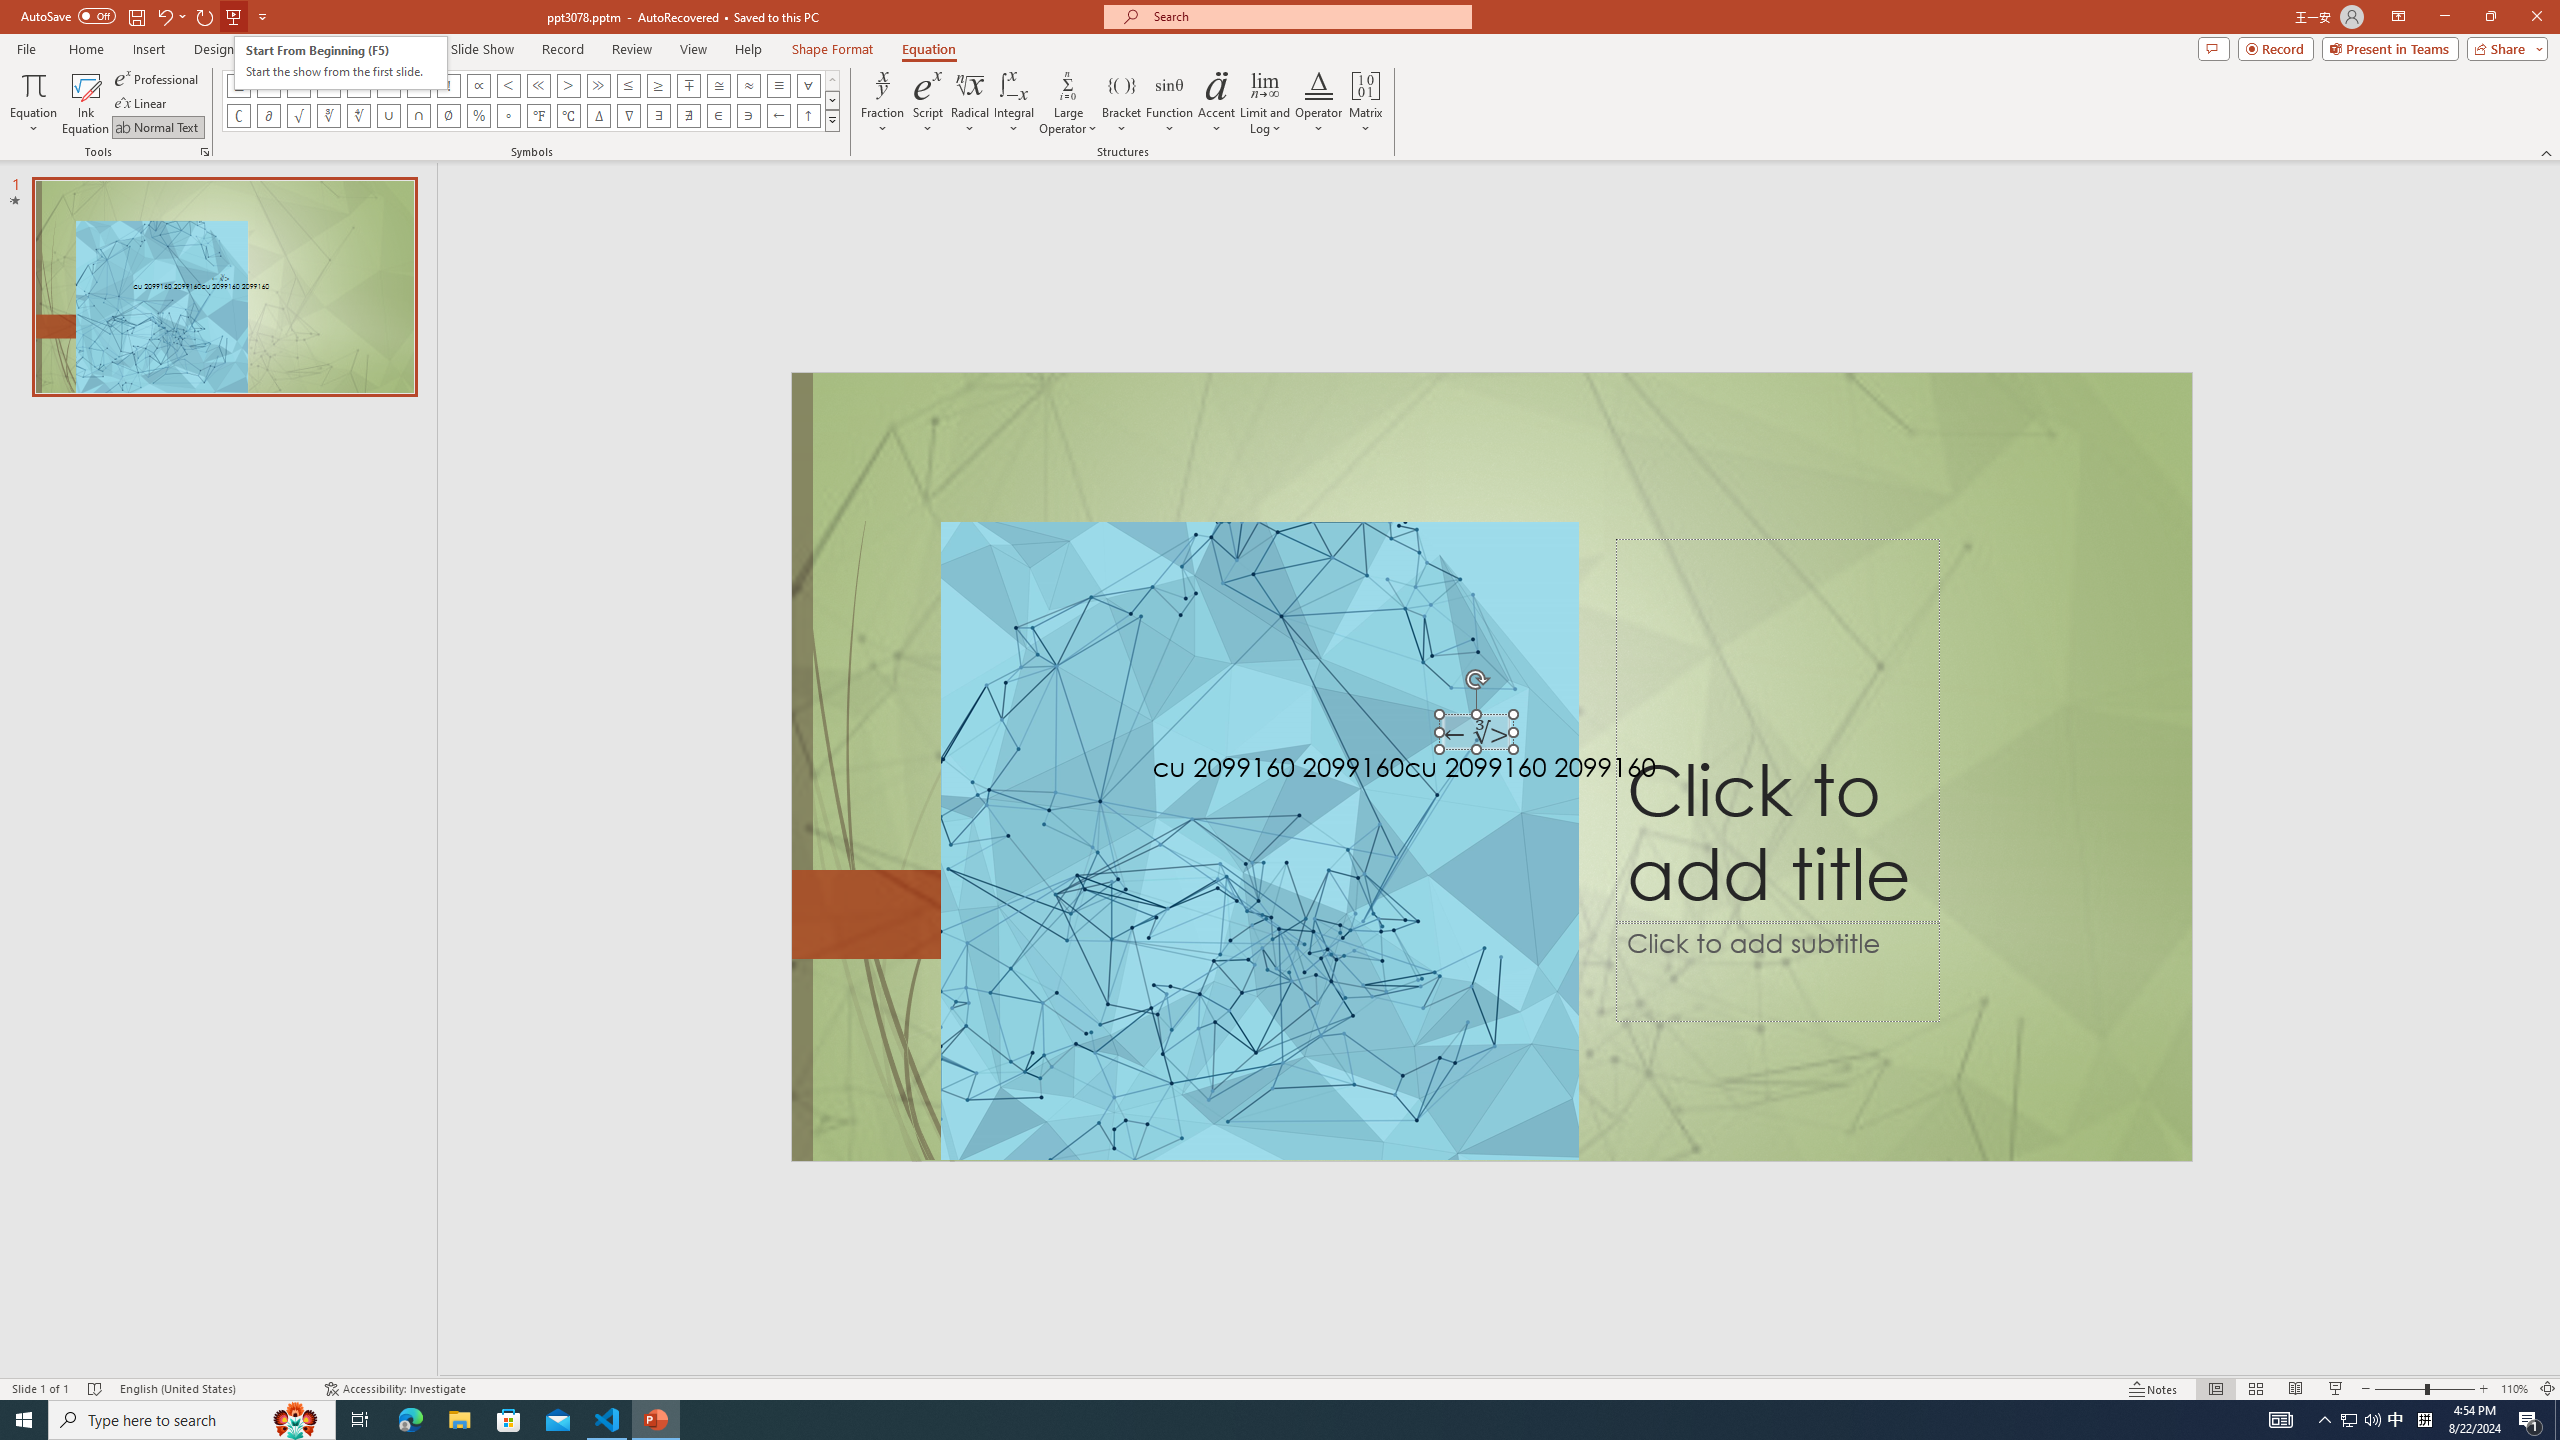  What do you see at coordinates (568, 116) in the screenshot?
I see `Equation Symbol Degrees Celsius` at bounding box center [568, 116].